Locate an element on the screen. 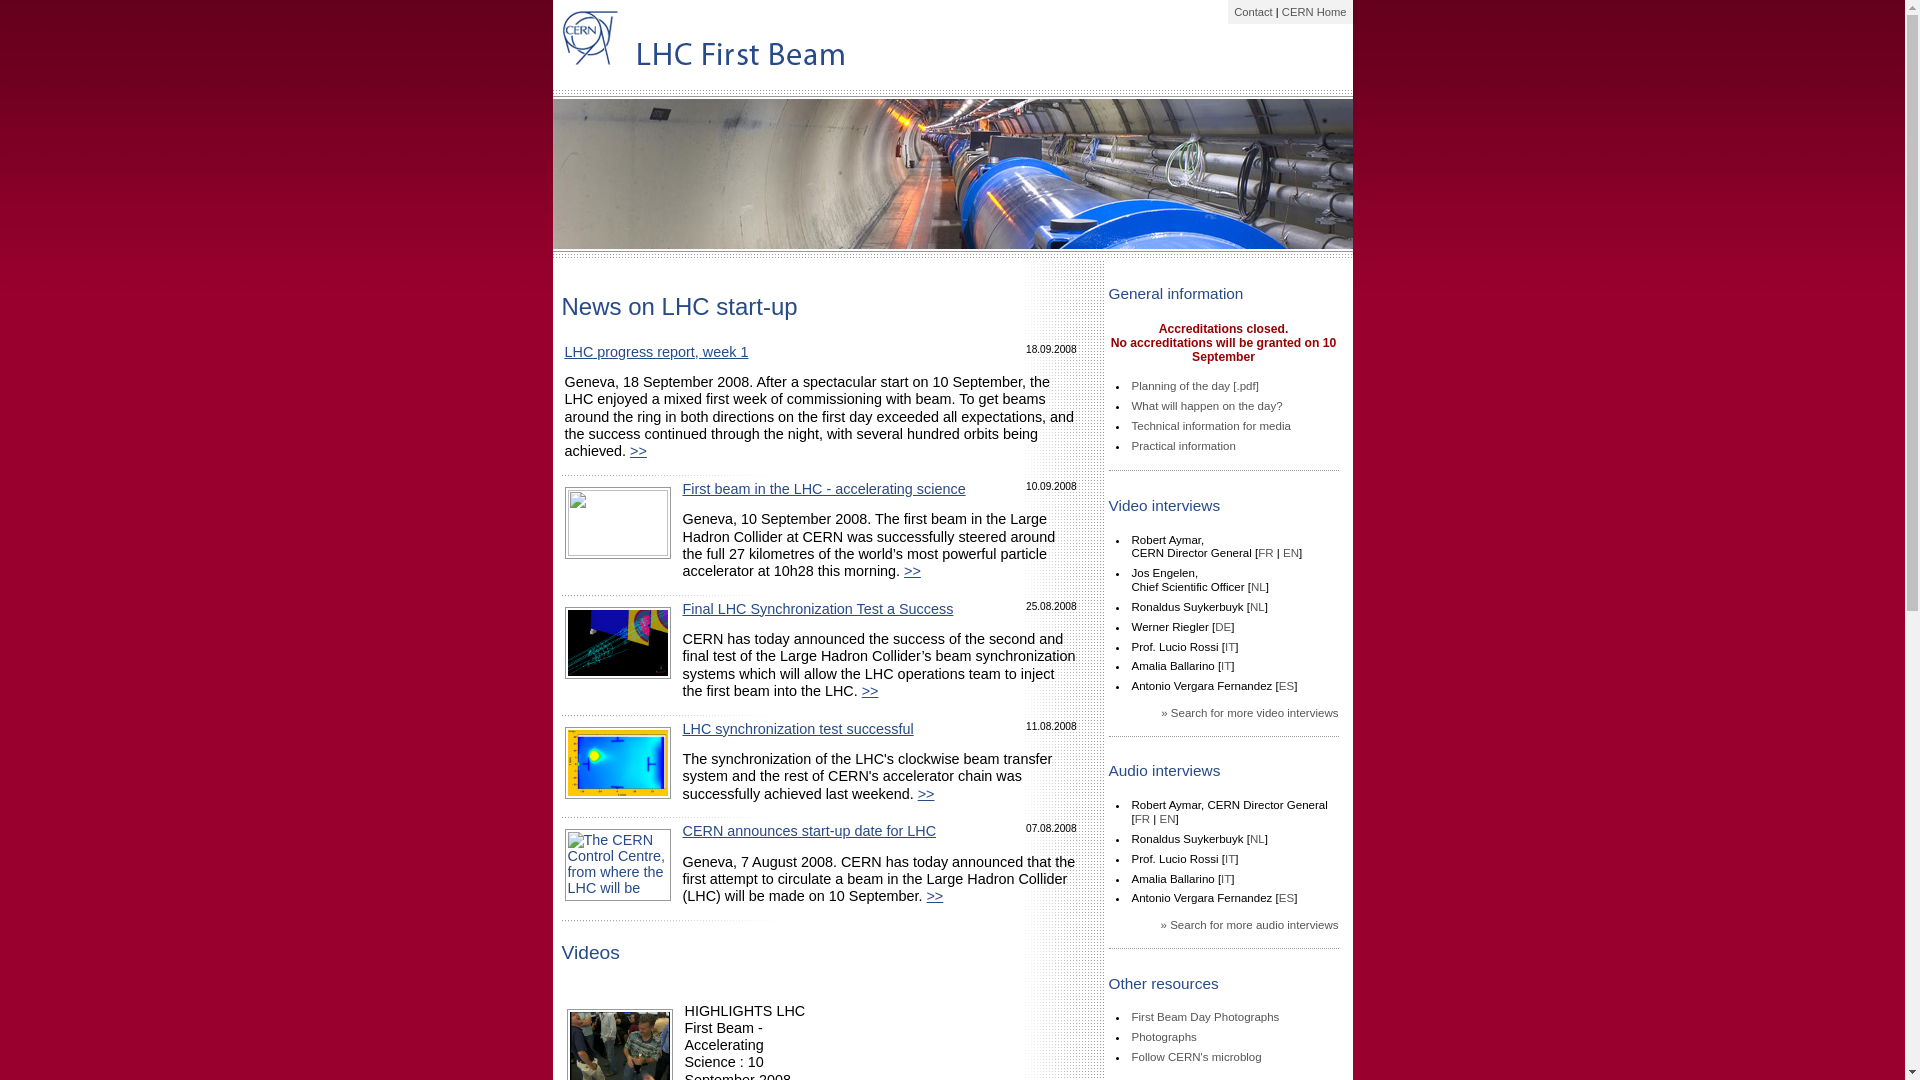  >> is located at coordinates (934, 896).